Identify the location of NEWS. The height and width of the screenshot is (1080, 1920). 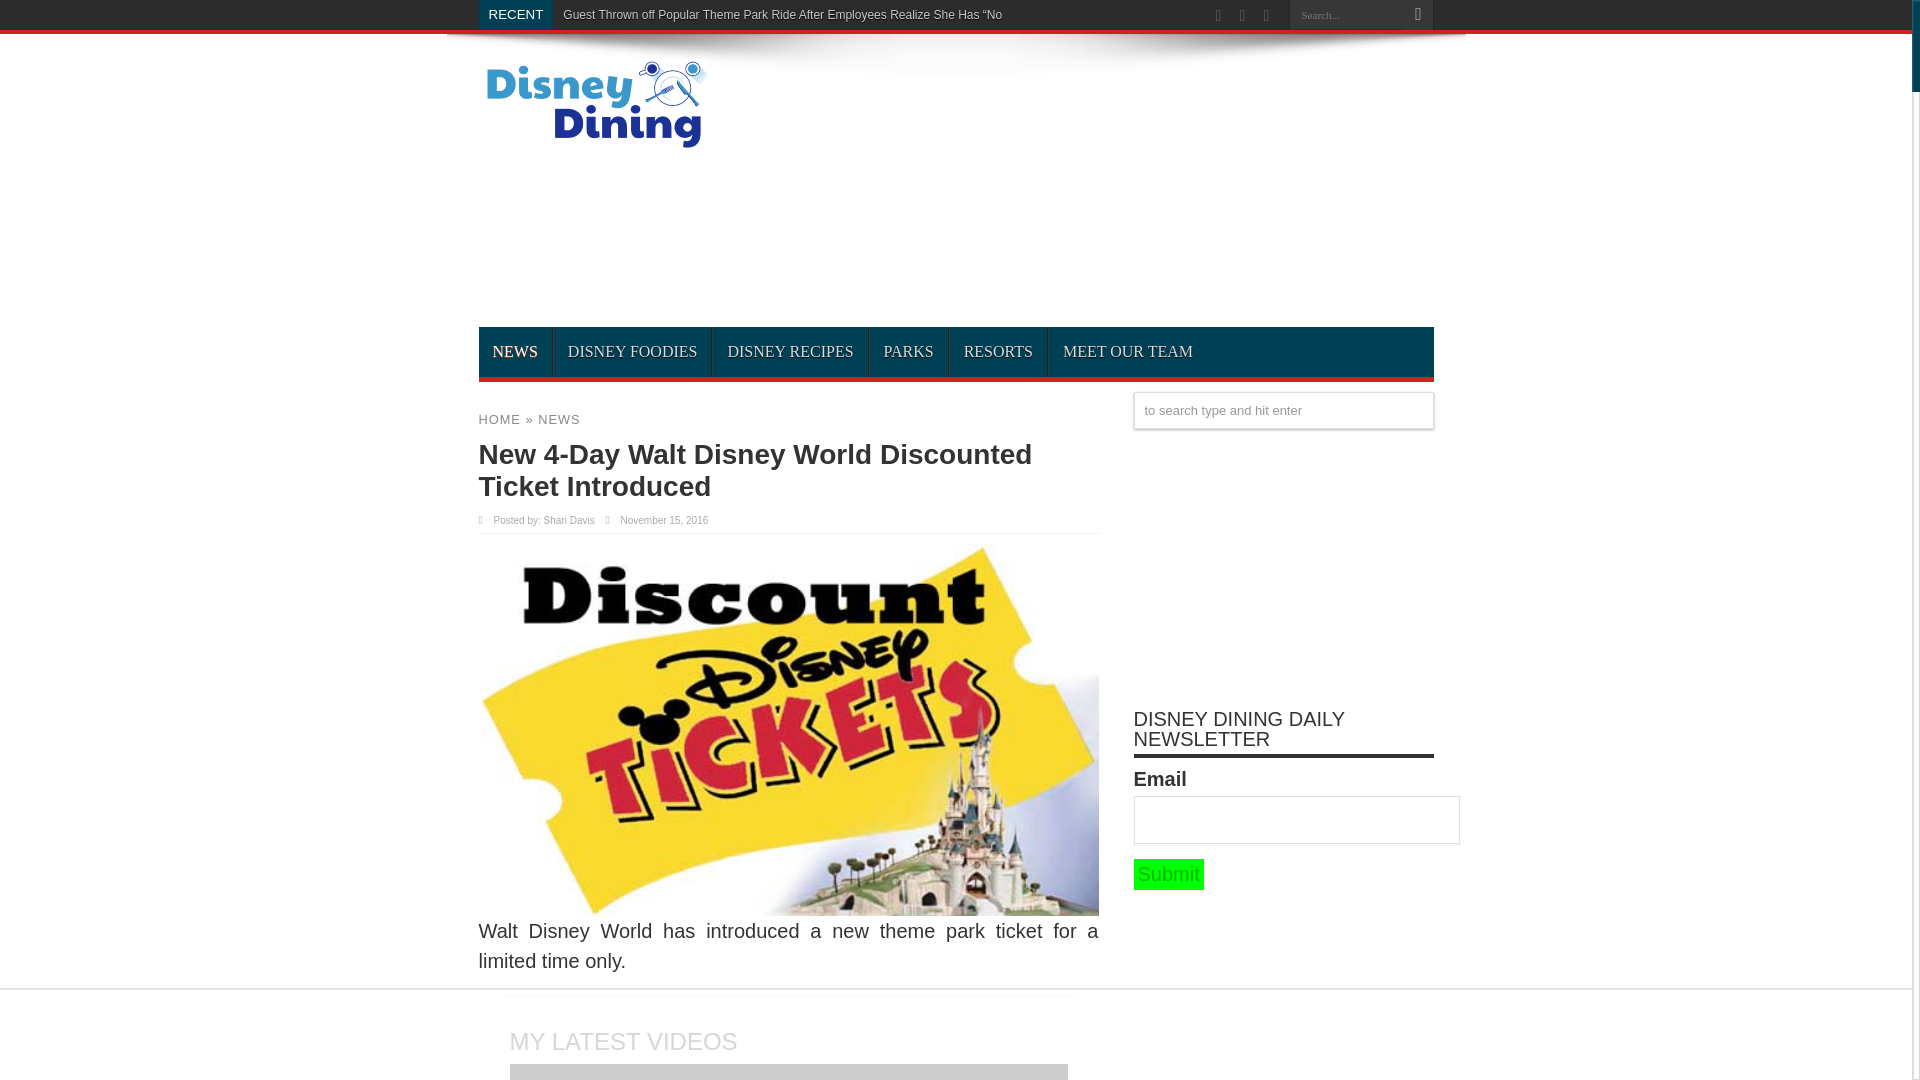
(514, 352).